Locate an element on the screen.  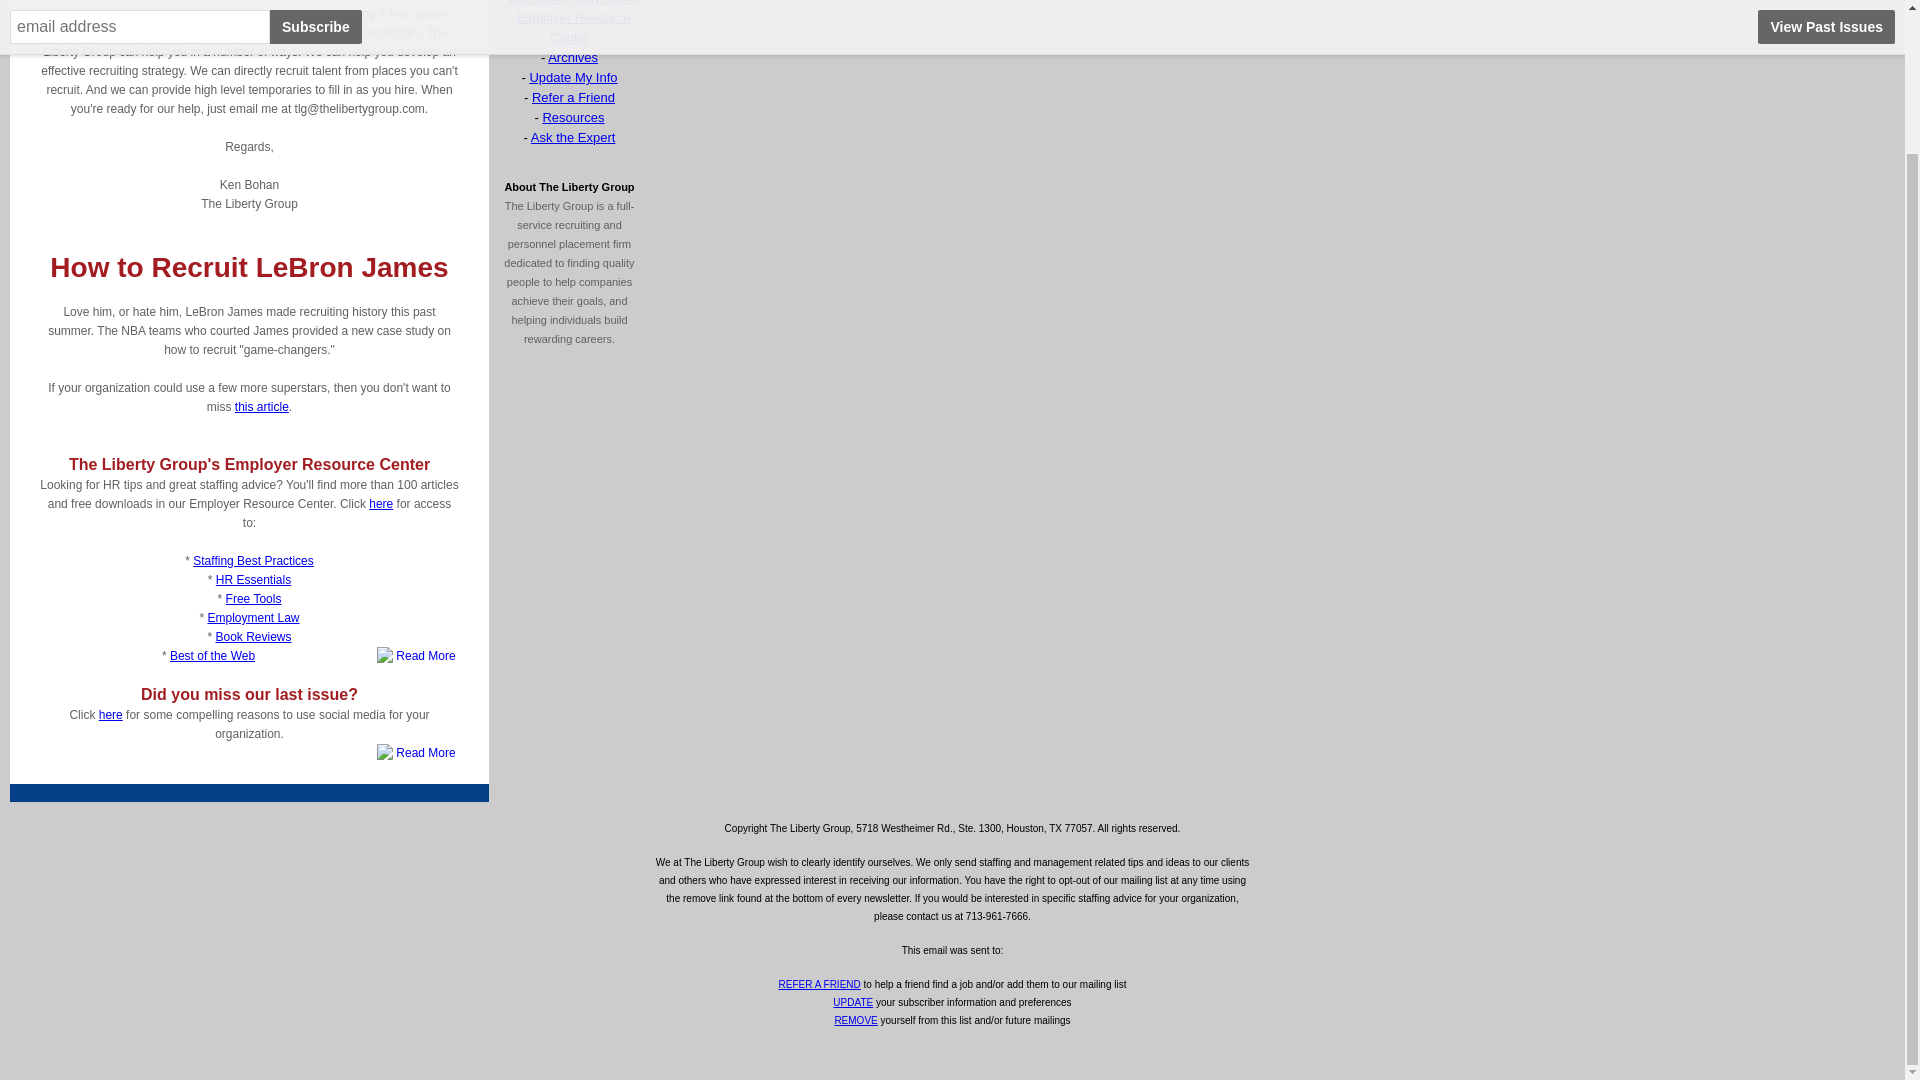
Book Reviews is located at coordinates (253, 636).